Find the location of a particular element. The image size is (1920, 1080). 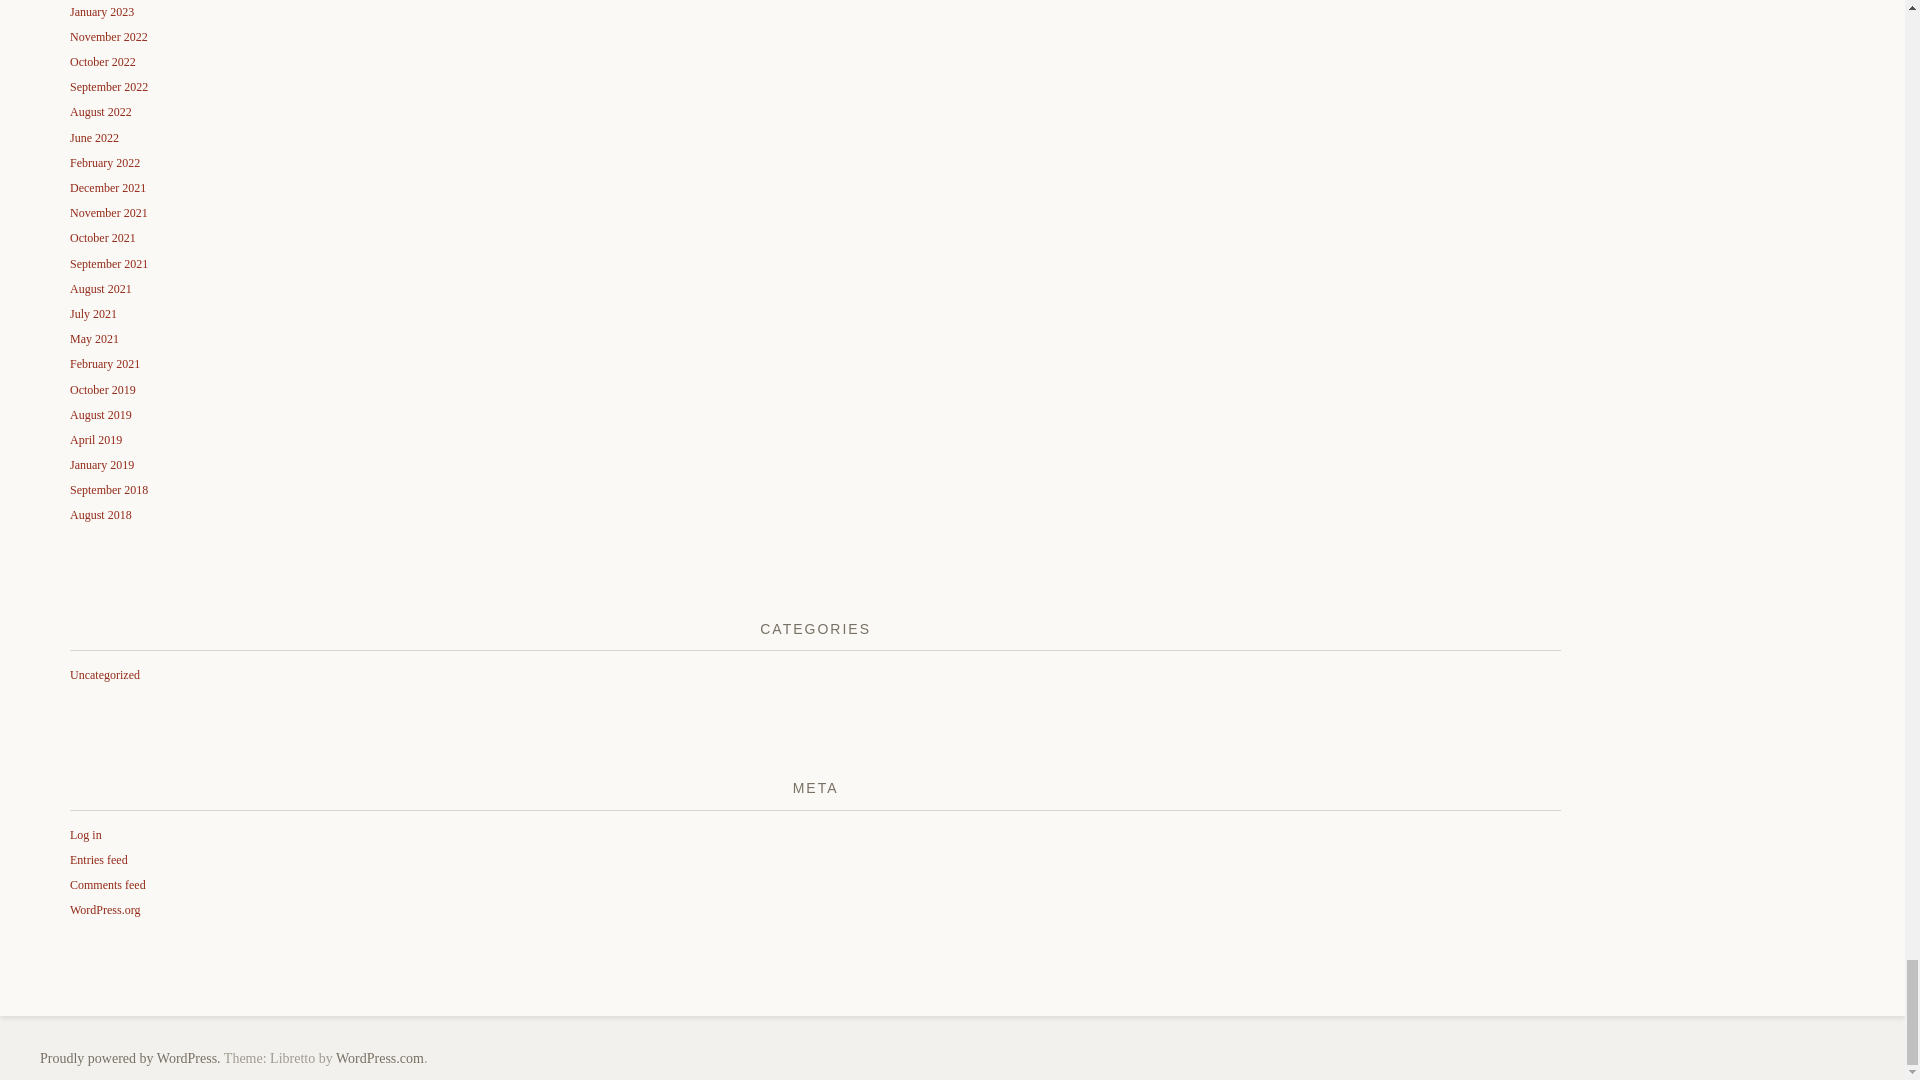

September 2022 is located at coordinates (108, 86).